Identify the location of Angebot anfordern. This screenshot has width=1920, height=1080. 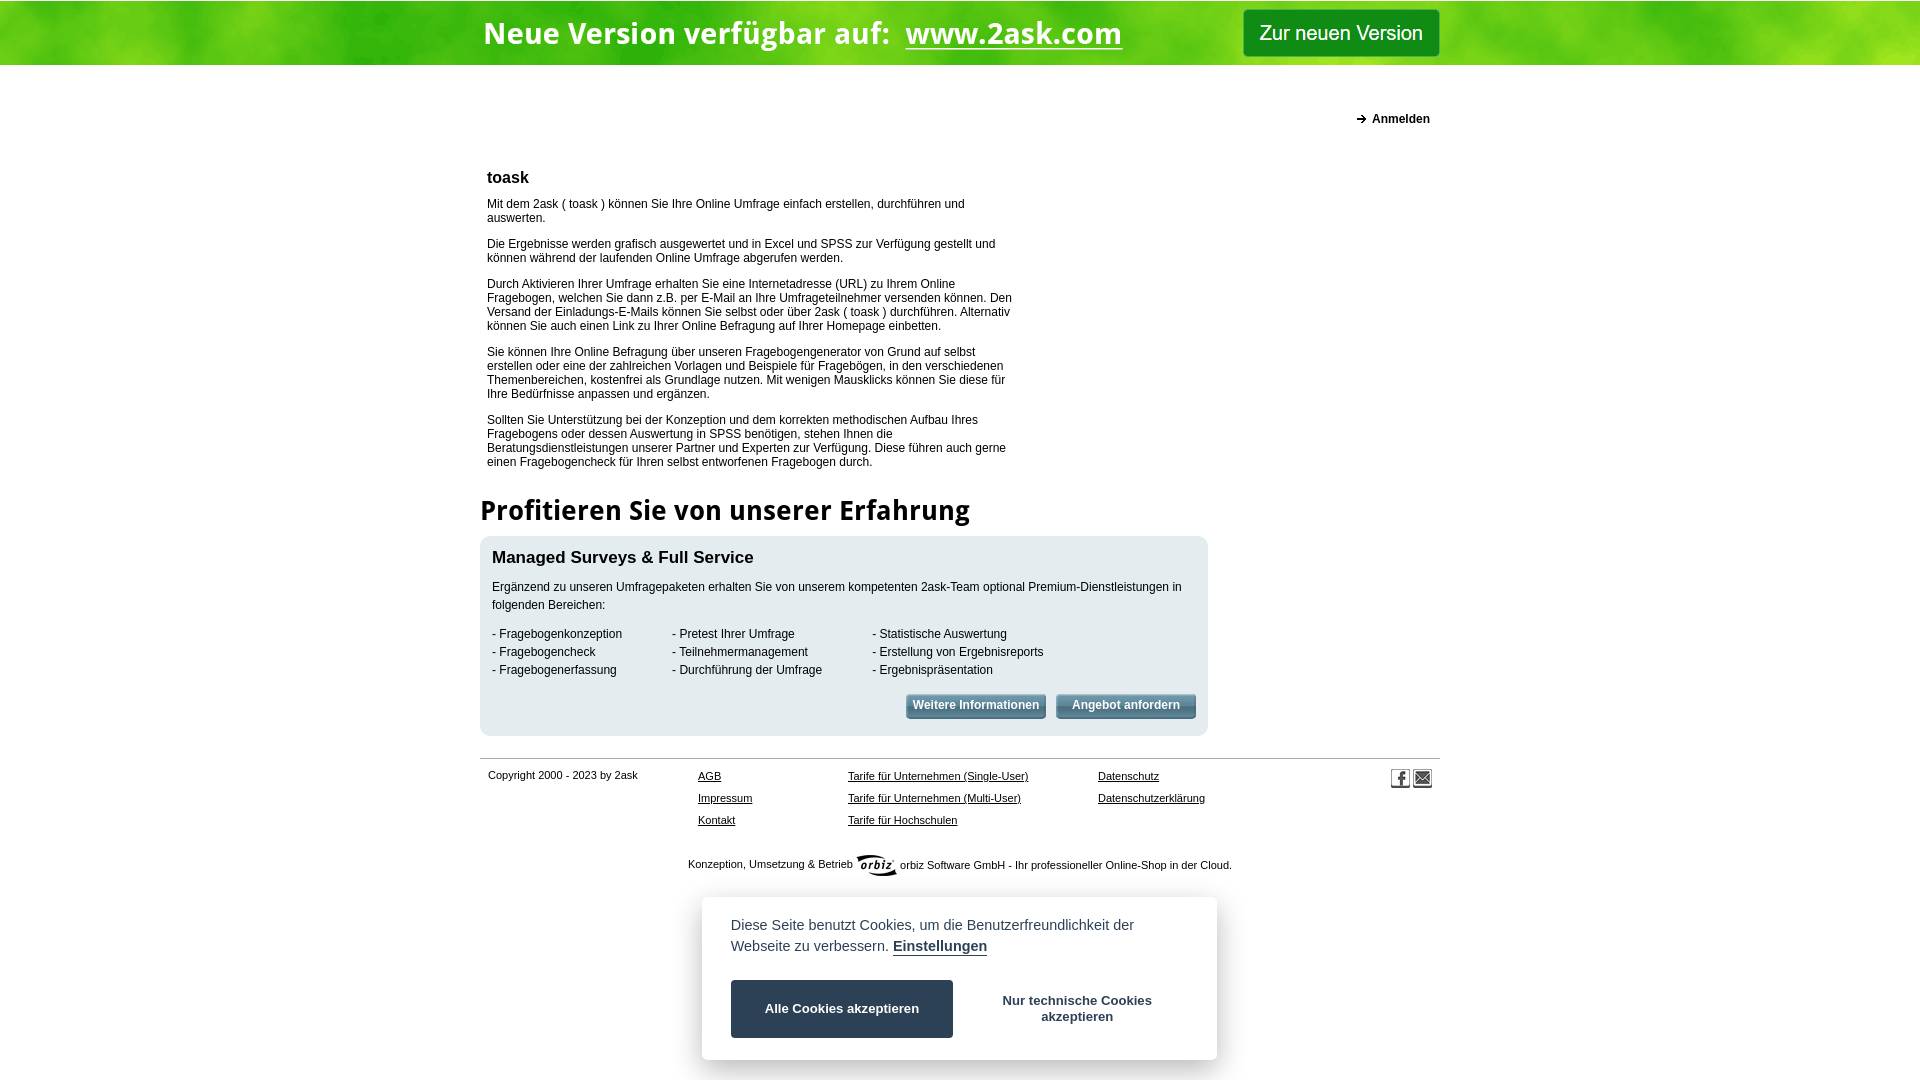
(1126, 706).